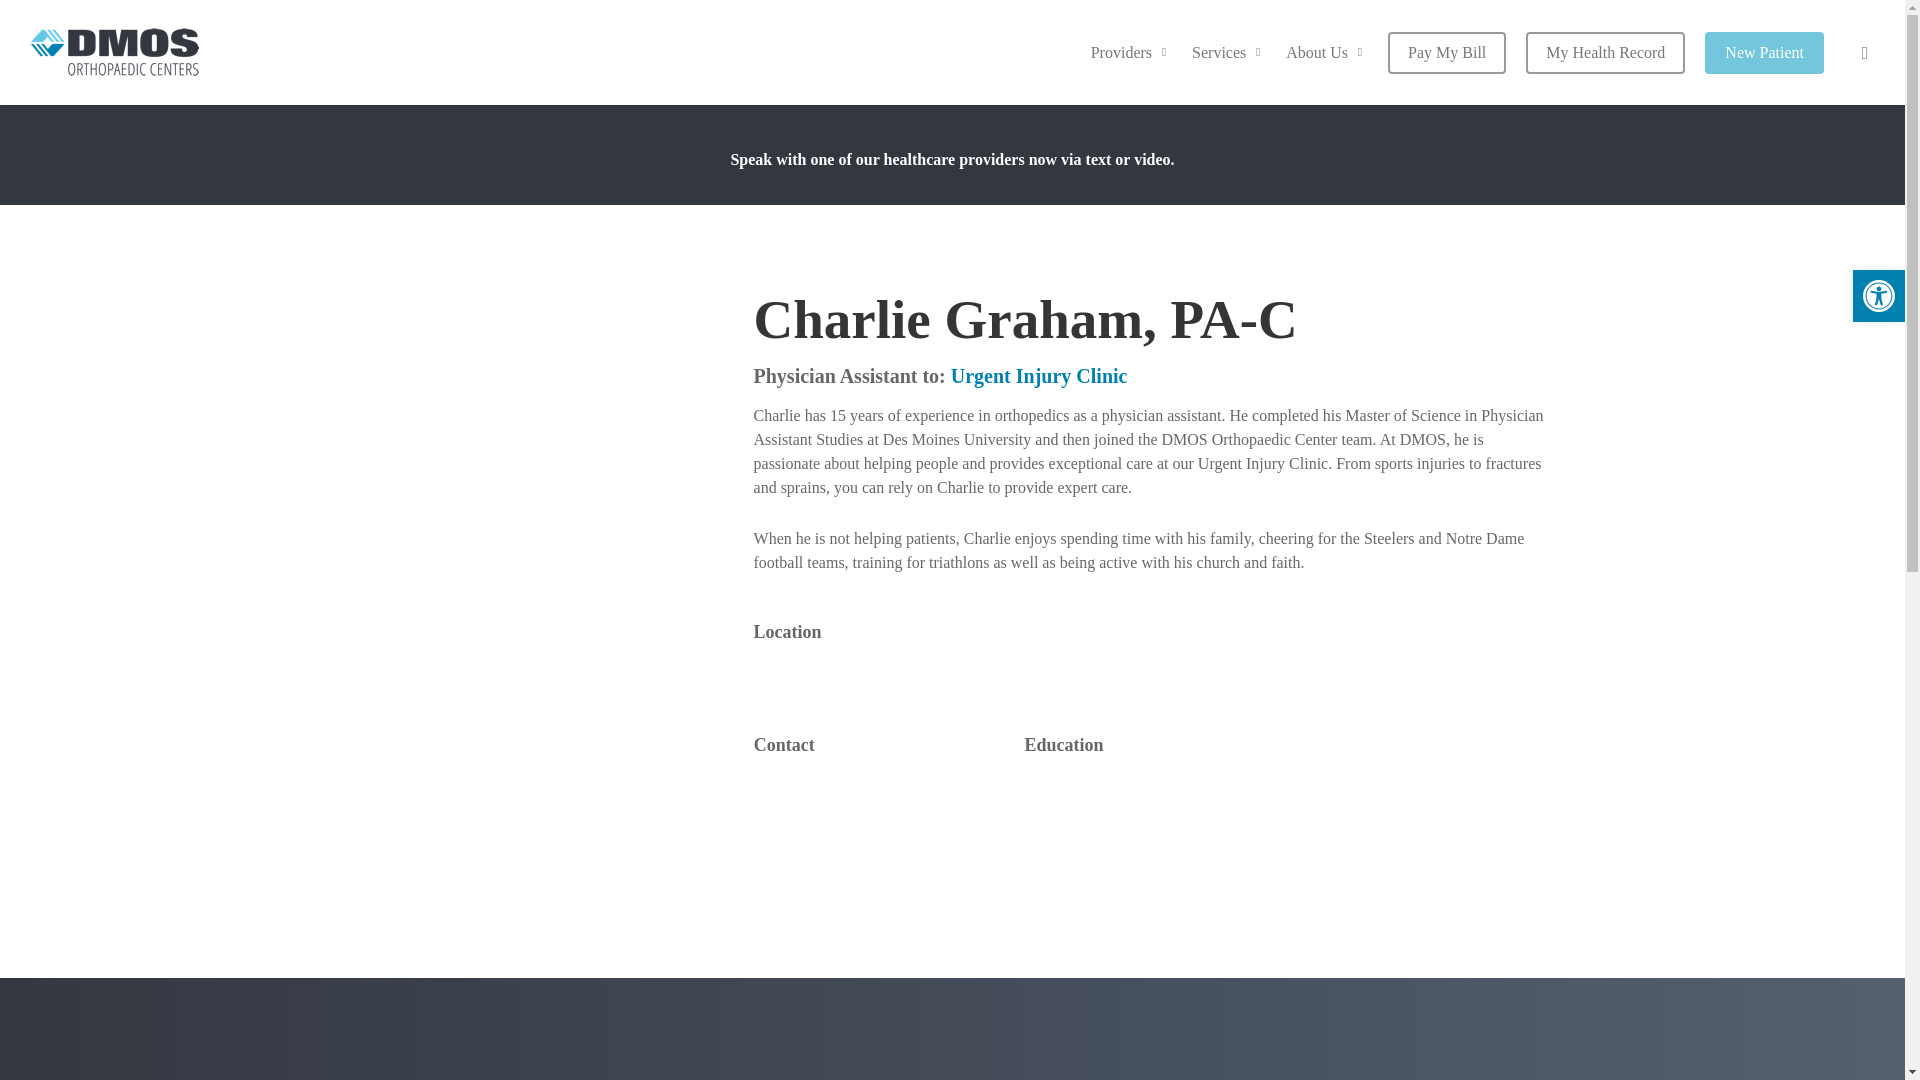 Image resolution: width=1920 pixels, height=1080 pixels. What do you see at coordinates (1327, 52) in the screenshot?
I see `About Us` at bounding box center [1327, 52].